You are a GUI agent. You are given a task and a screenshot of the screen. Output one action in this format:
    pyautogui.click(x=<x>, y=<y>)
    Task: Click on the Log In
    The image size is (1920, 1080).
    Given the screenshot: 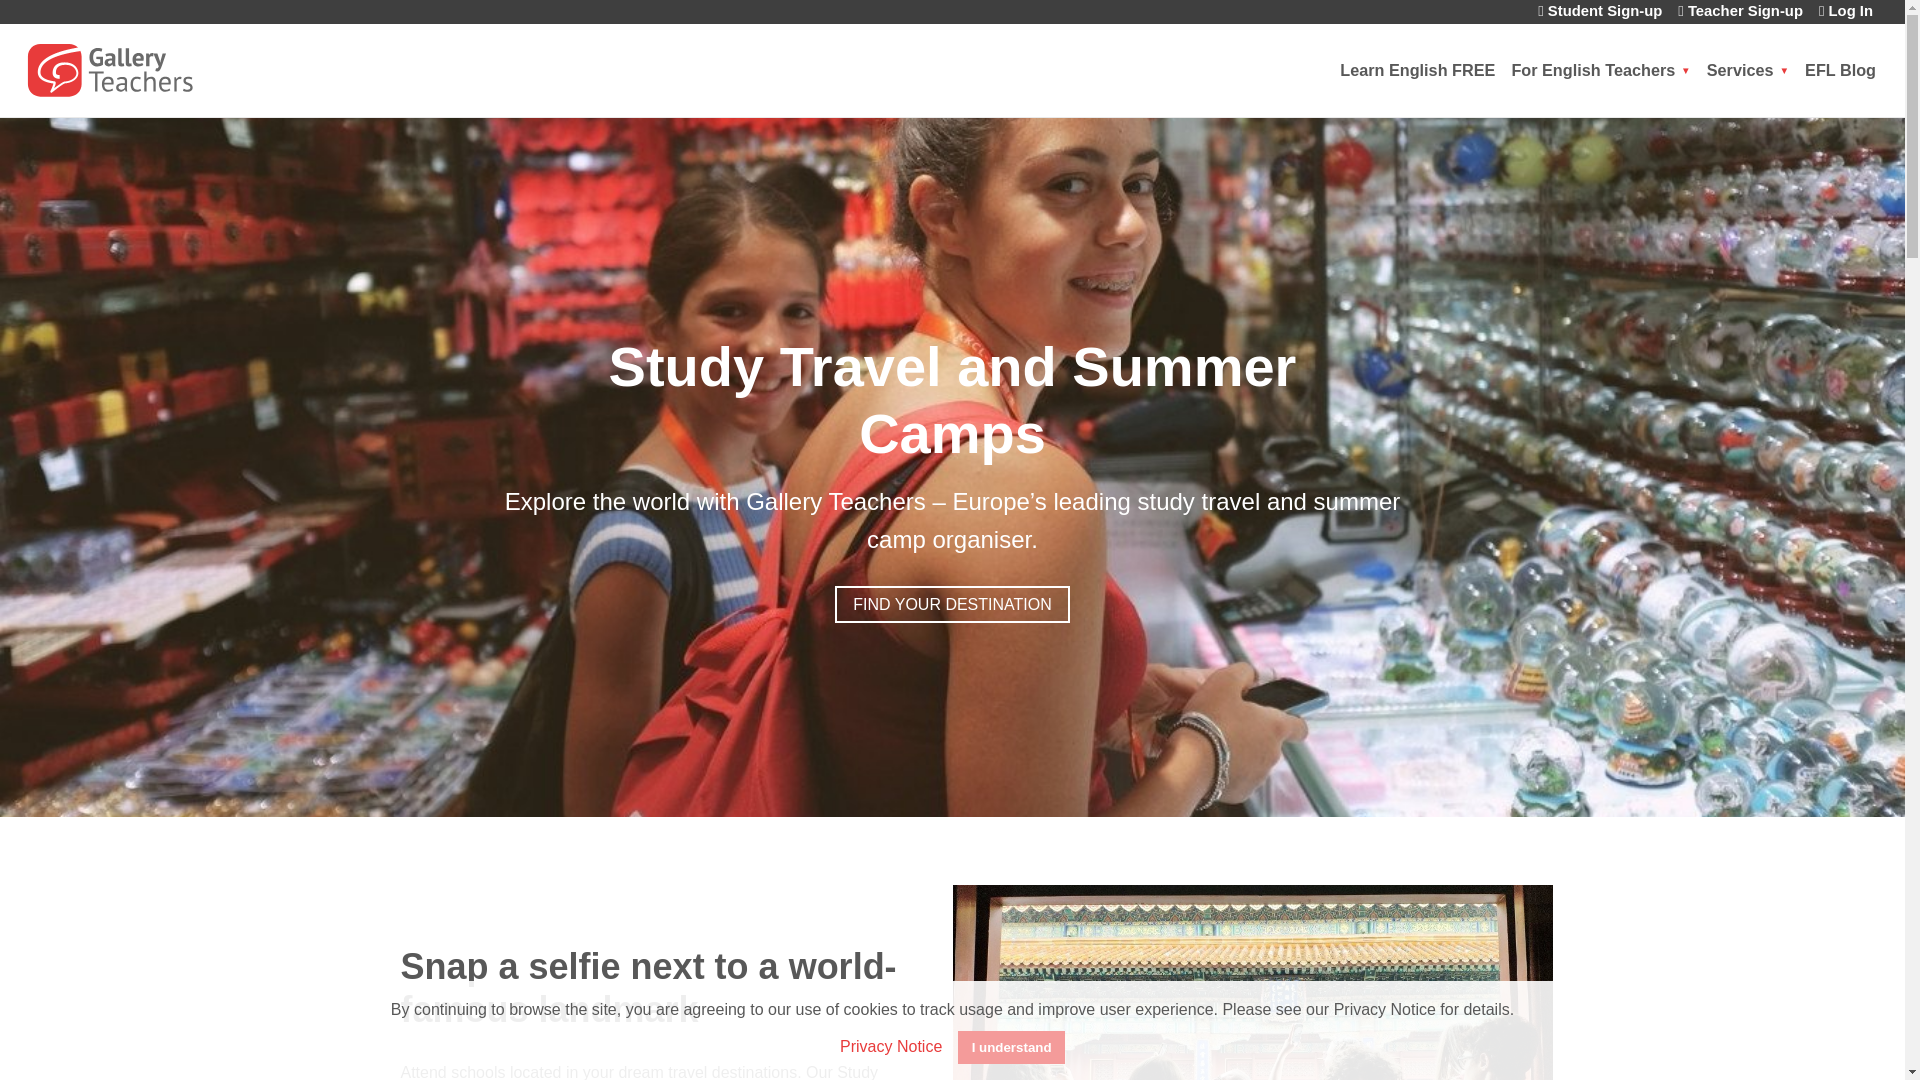 What is the action you would take?
    pyautogui.click(x=1846, y=12)
    